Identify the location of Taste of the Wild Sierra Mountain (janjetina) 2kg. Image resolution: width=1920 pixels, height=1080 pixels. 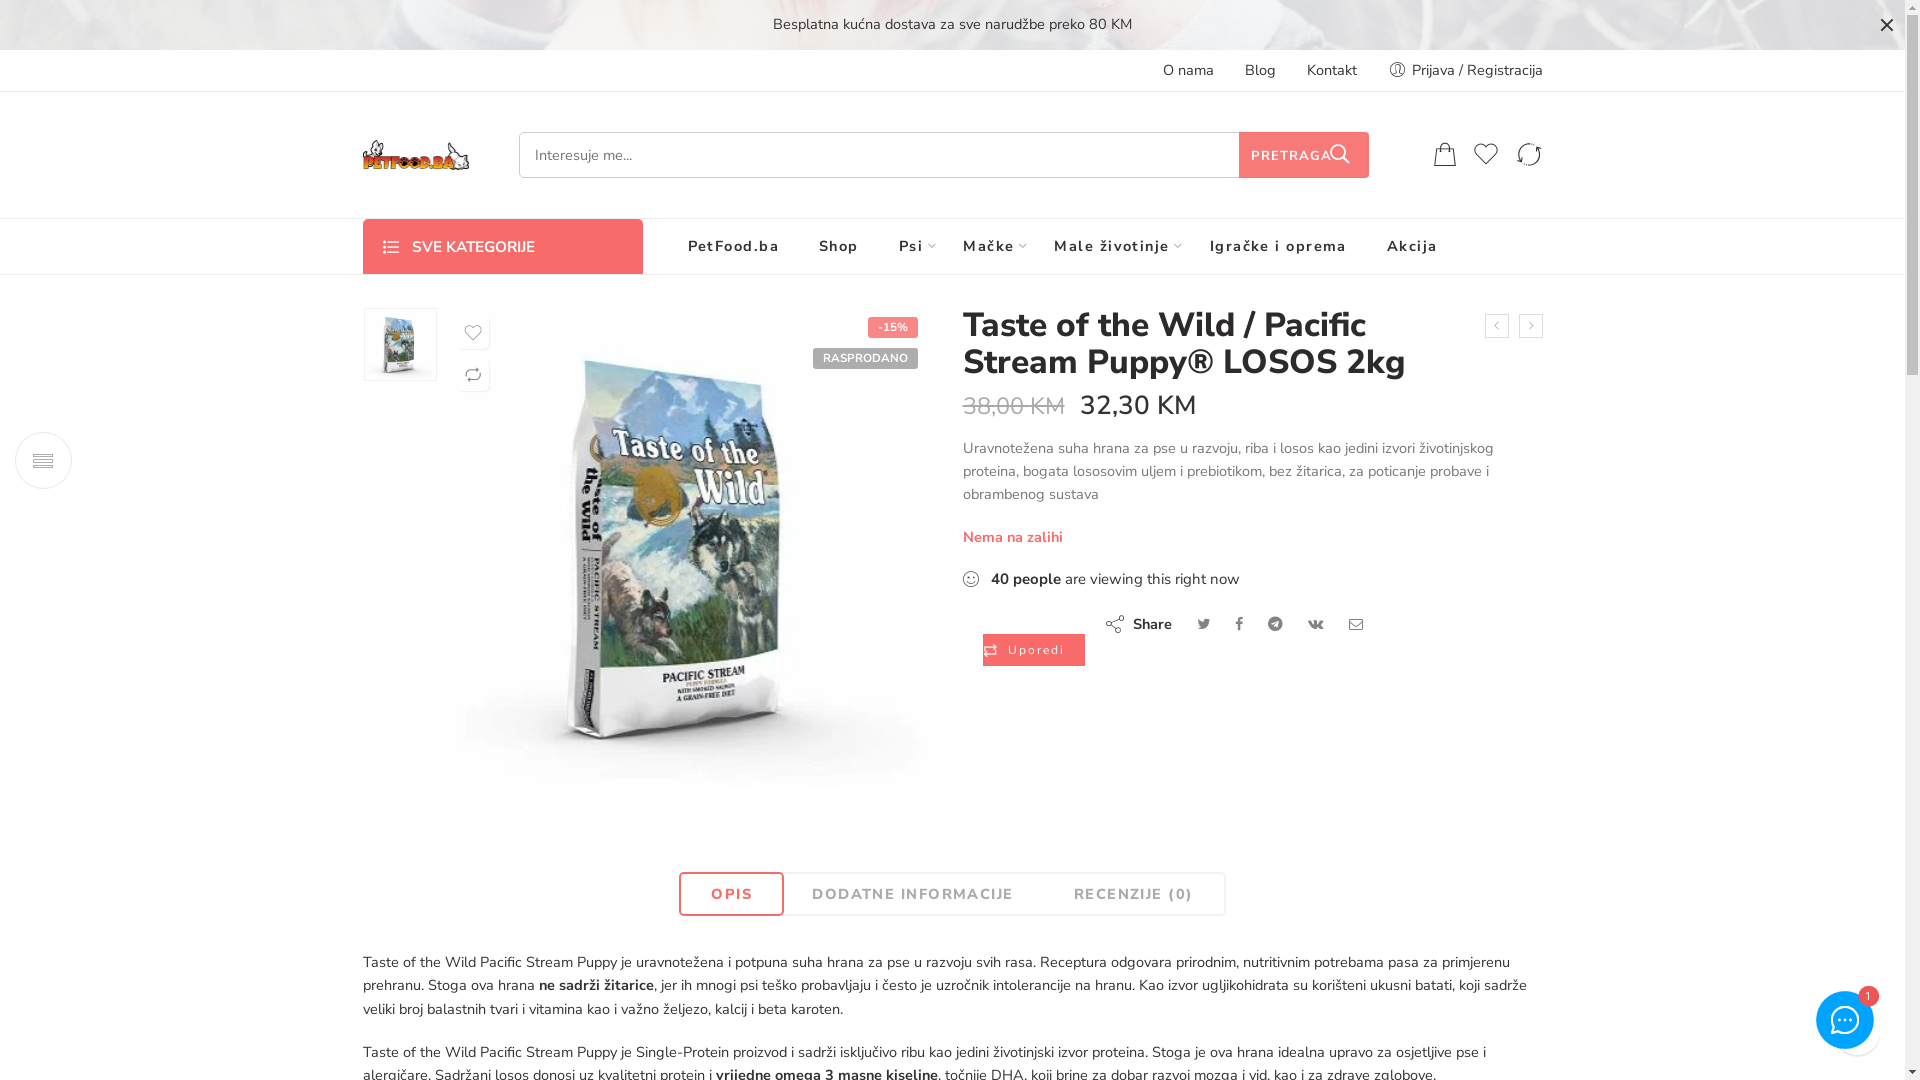
(1496, 326).